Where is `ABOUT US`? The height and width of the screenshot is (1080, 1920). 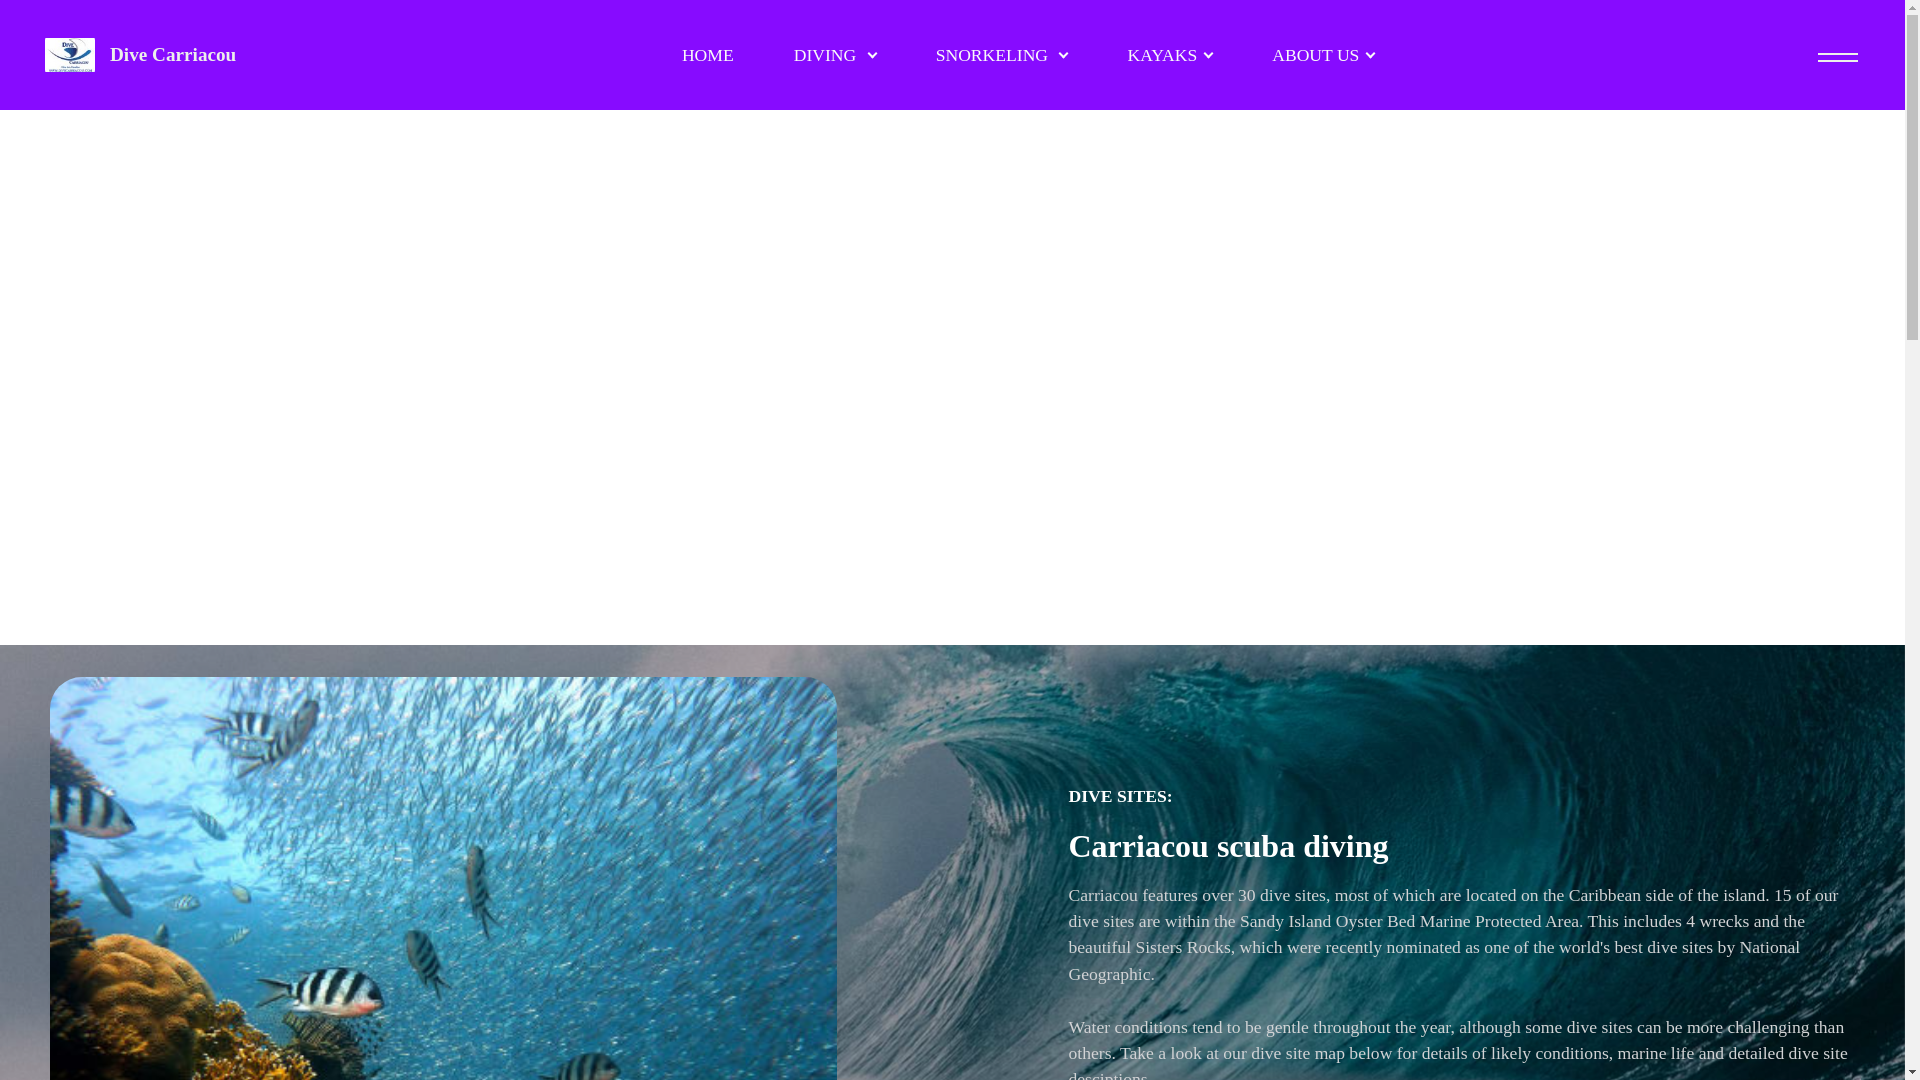
ABOUT US is located at coordinates (1322, 54).